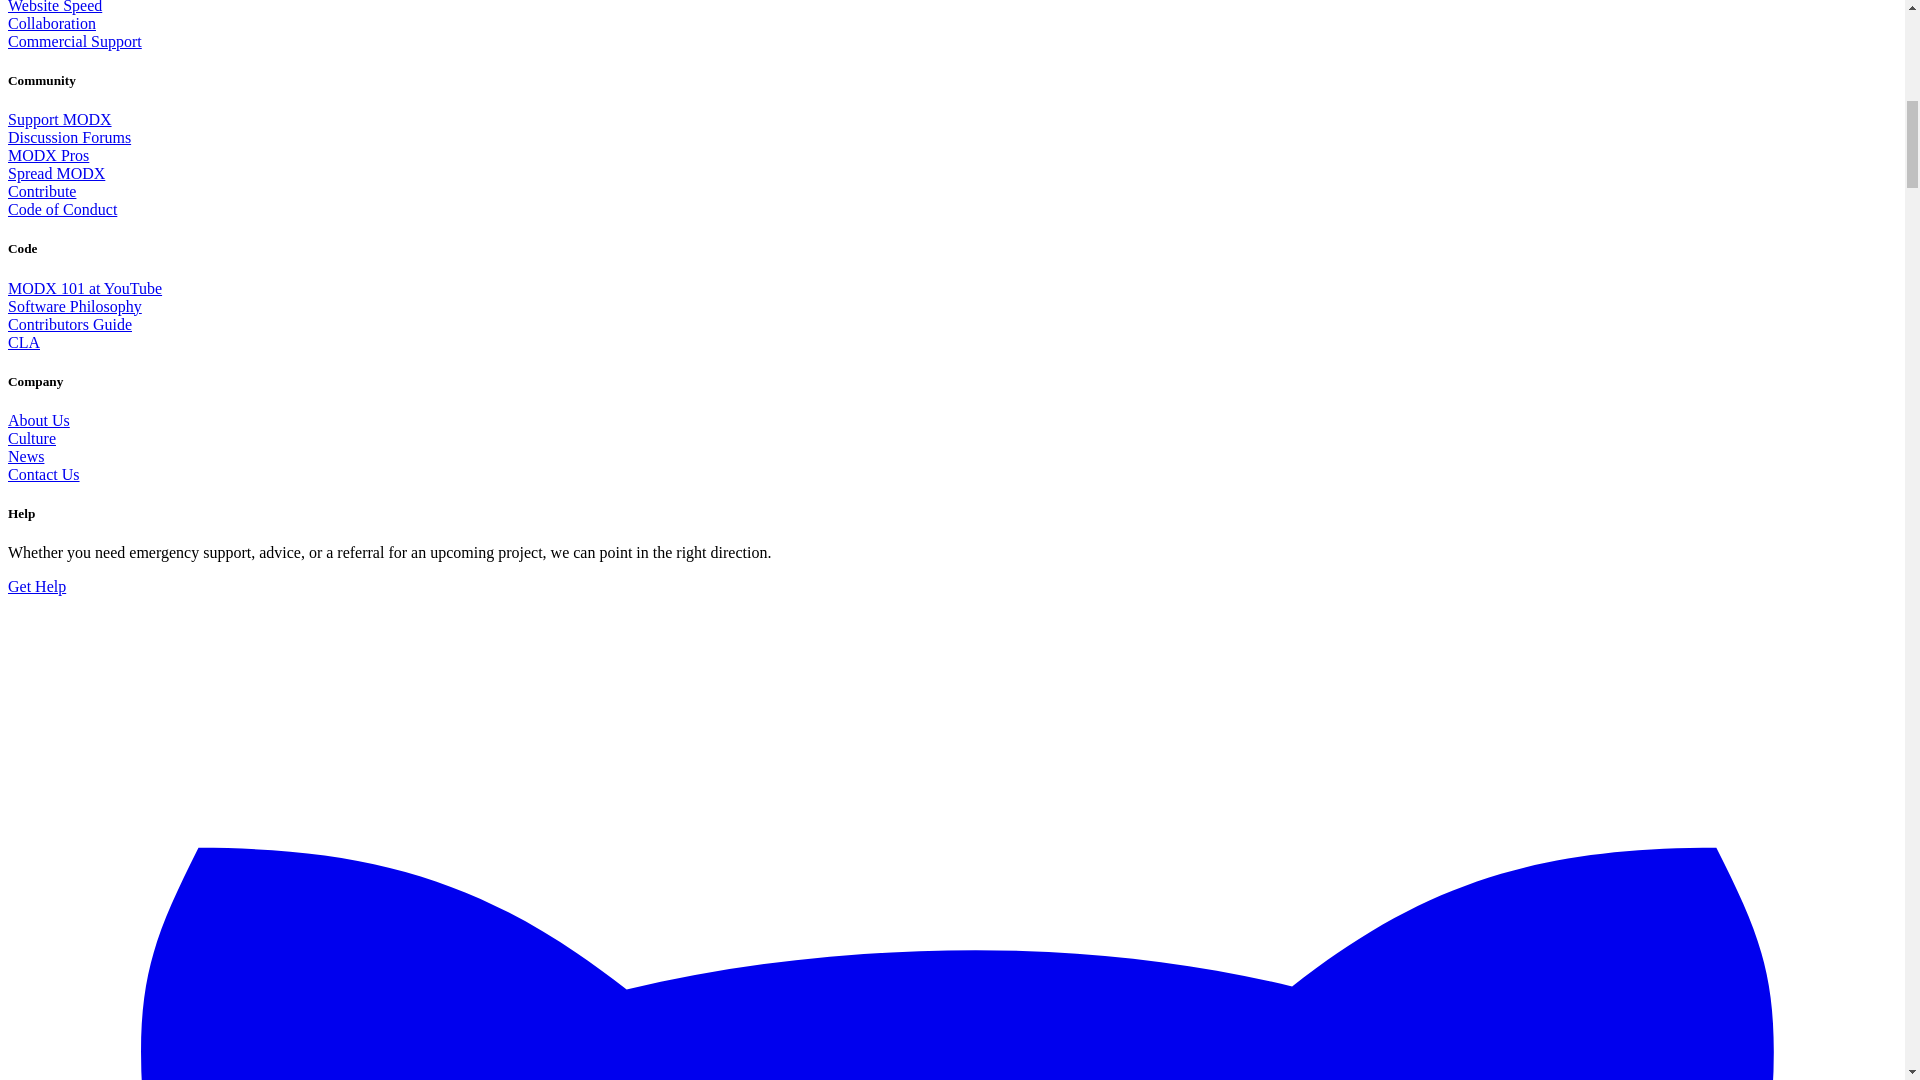  I want to click on Contact Us, so click(44, 474).